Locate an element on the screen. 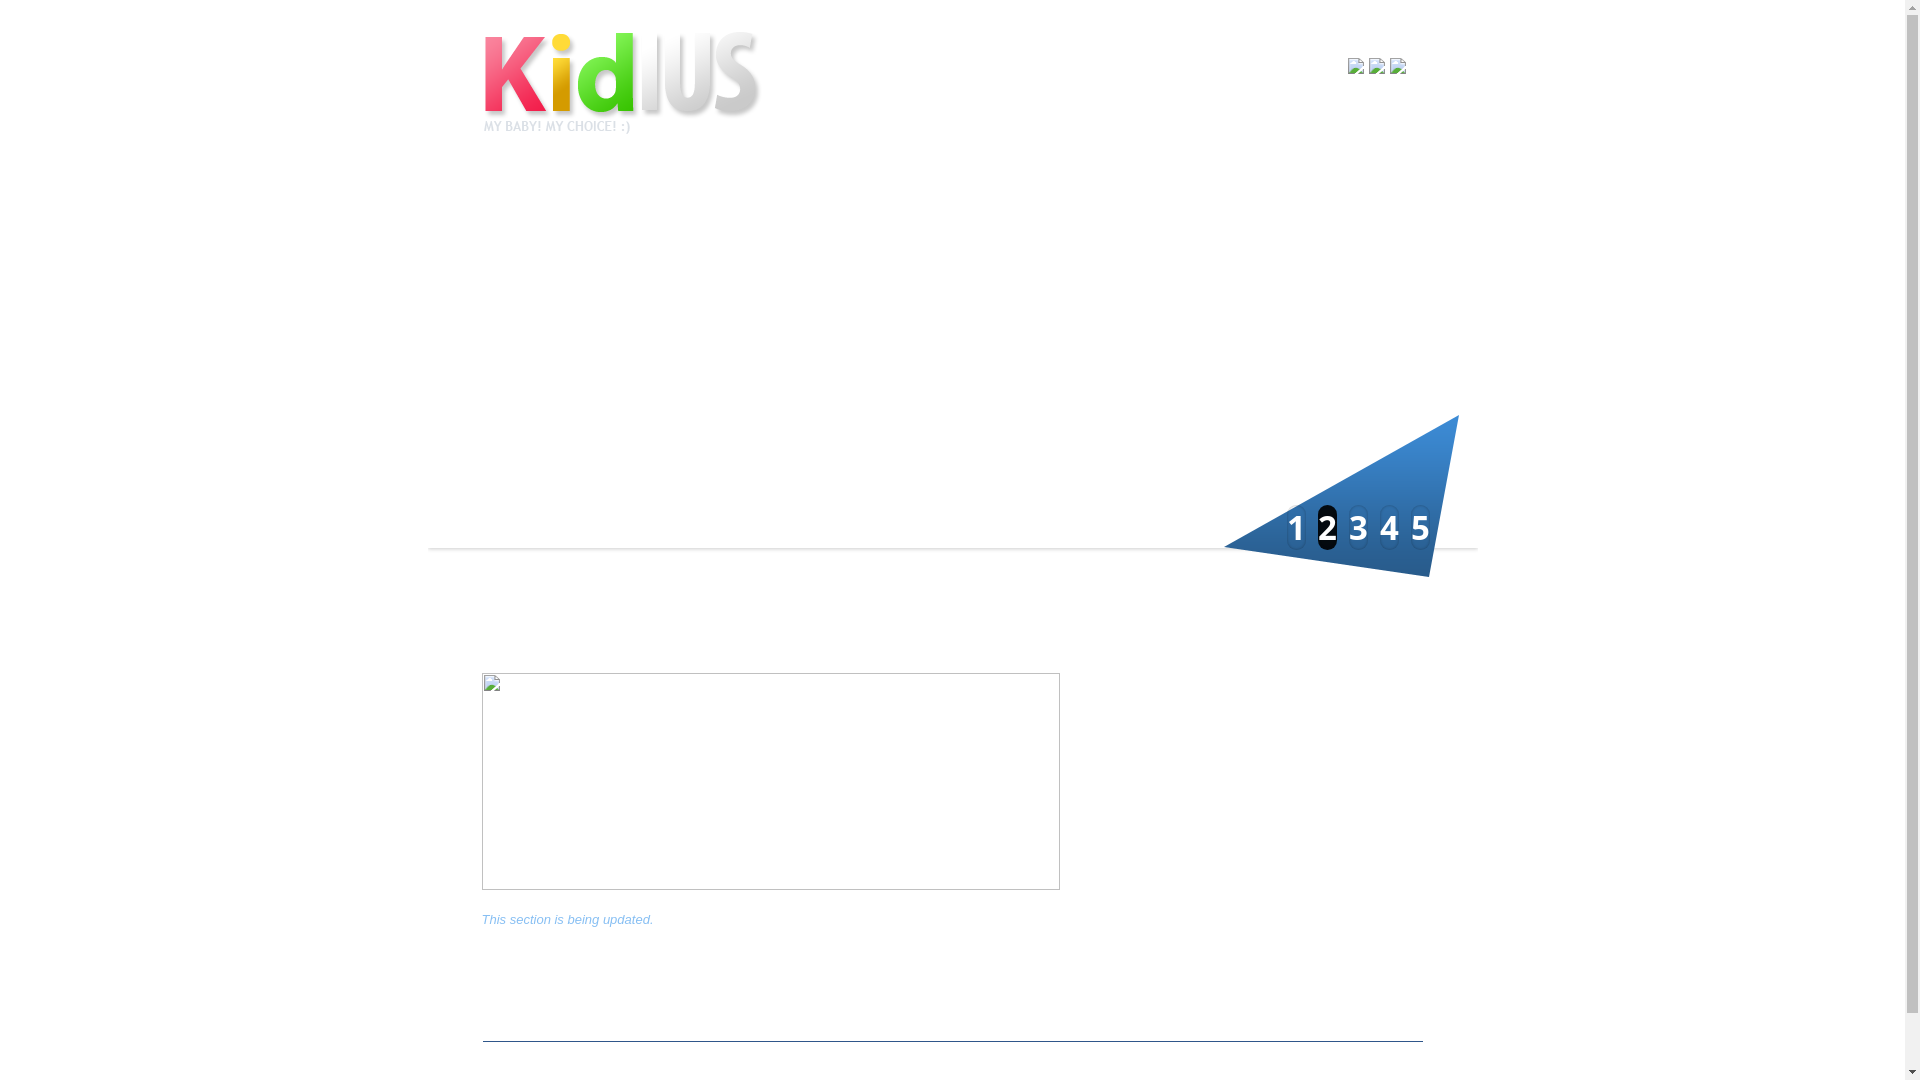 This screenshot has height=1080, width=1920. 5 is located at coordinates (1420, 528).